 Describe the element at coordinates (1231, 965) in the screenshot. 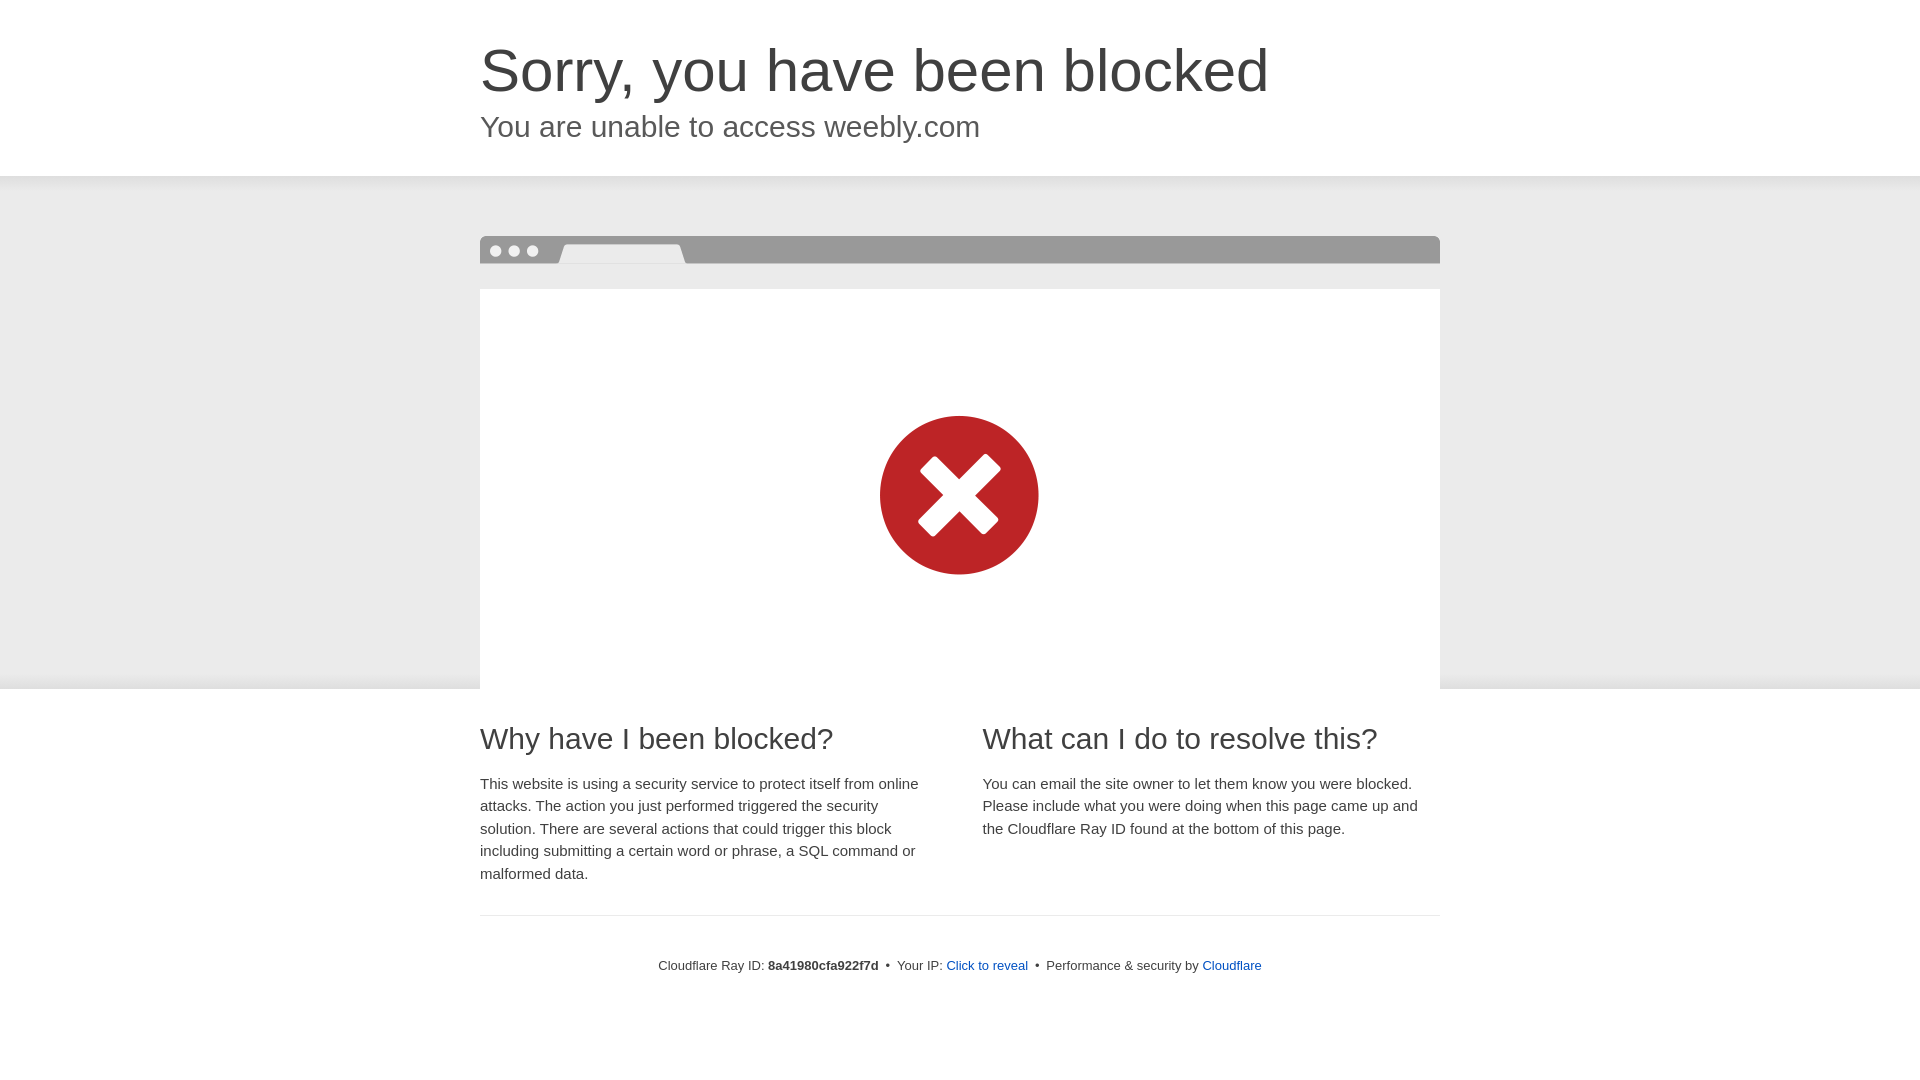

I see `Cloudflare` at that location.